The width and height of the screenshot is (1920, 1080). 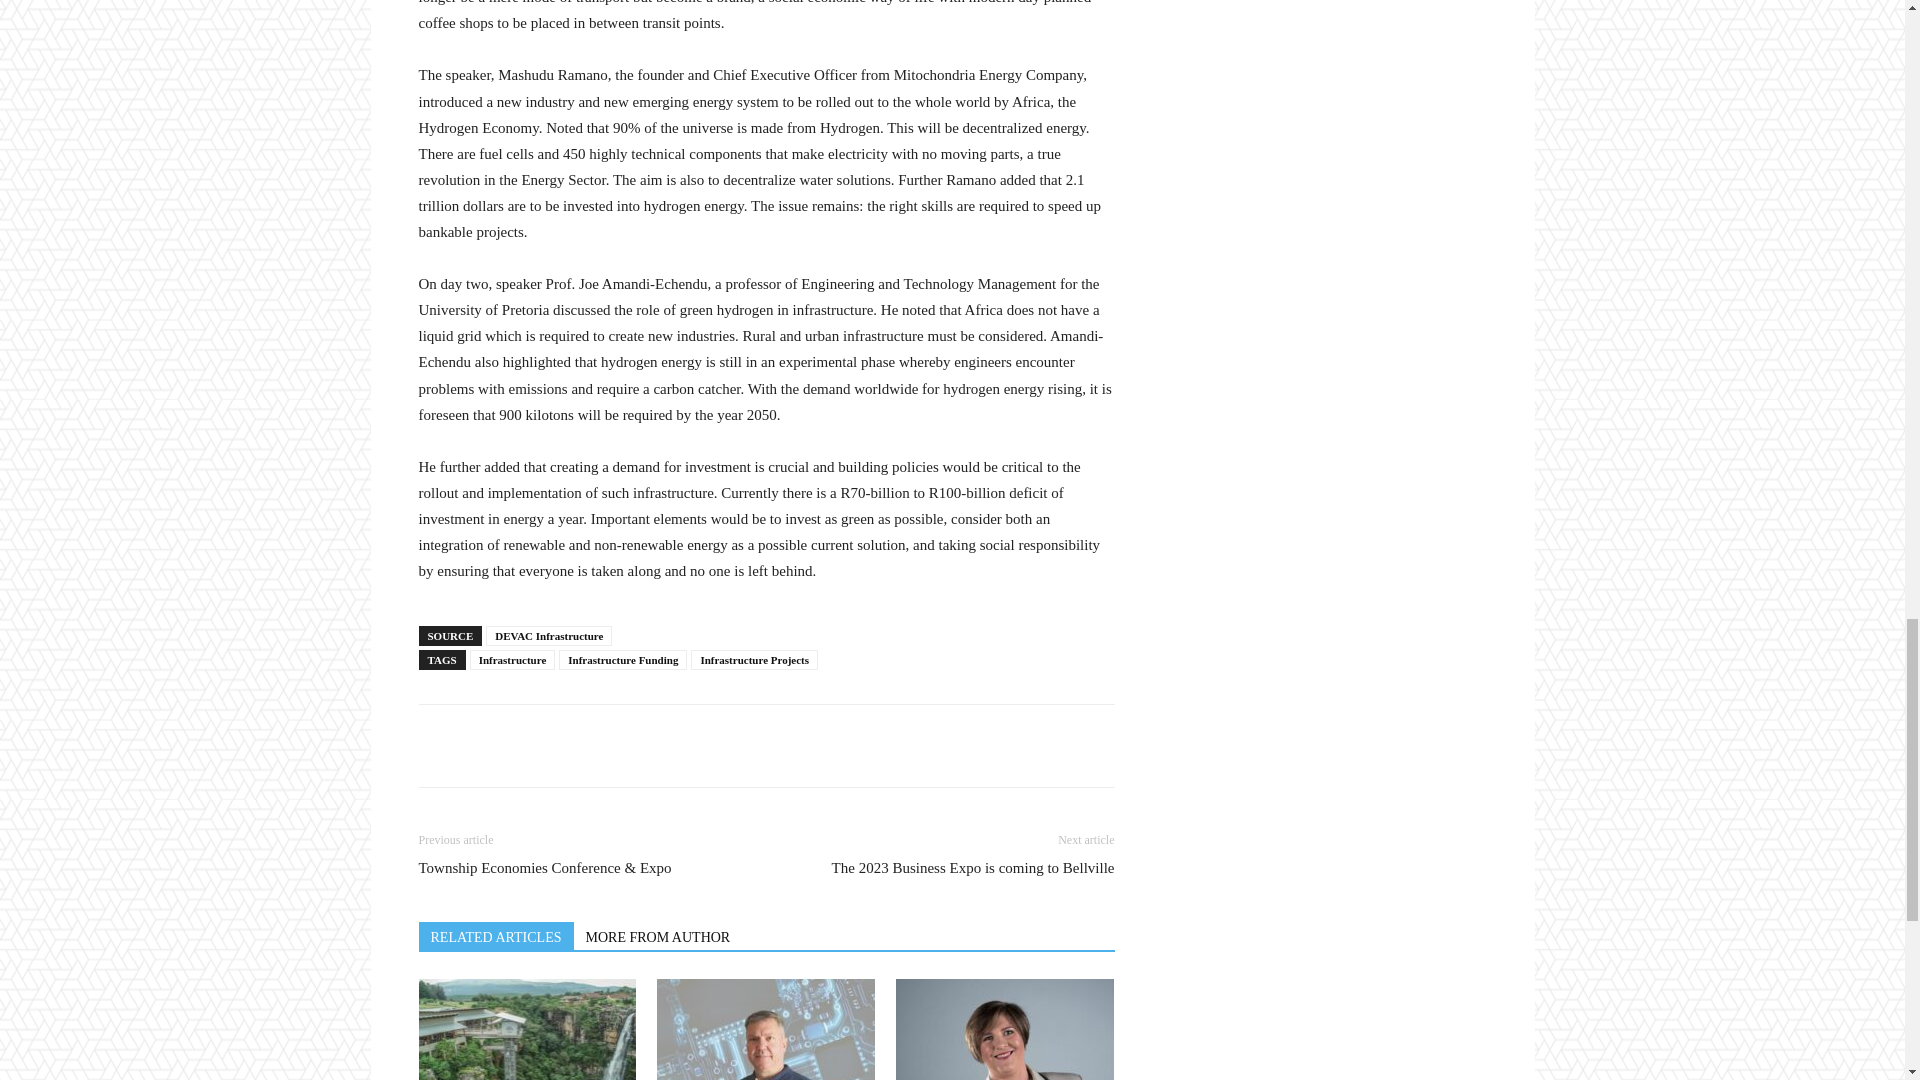 I want to click on How to harness the potential of AI, so click(x=766, y=1029).